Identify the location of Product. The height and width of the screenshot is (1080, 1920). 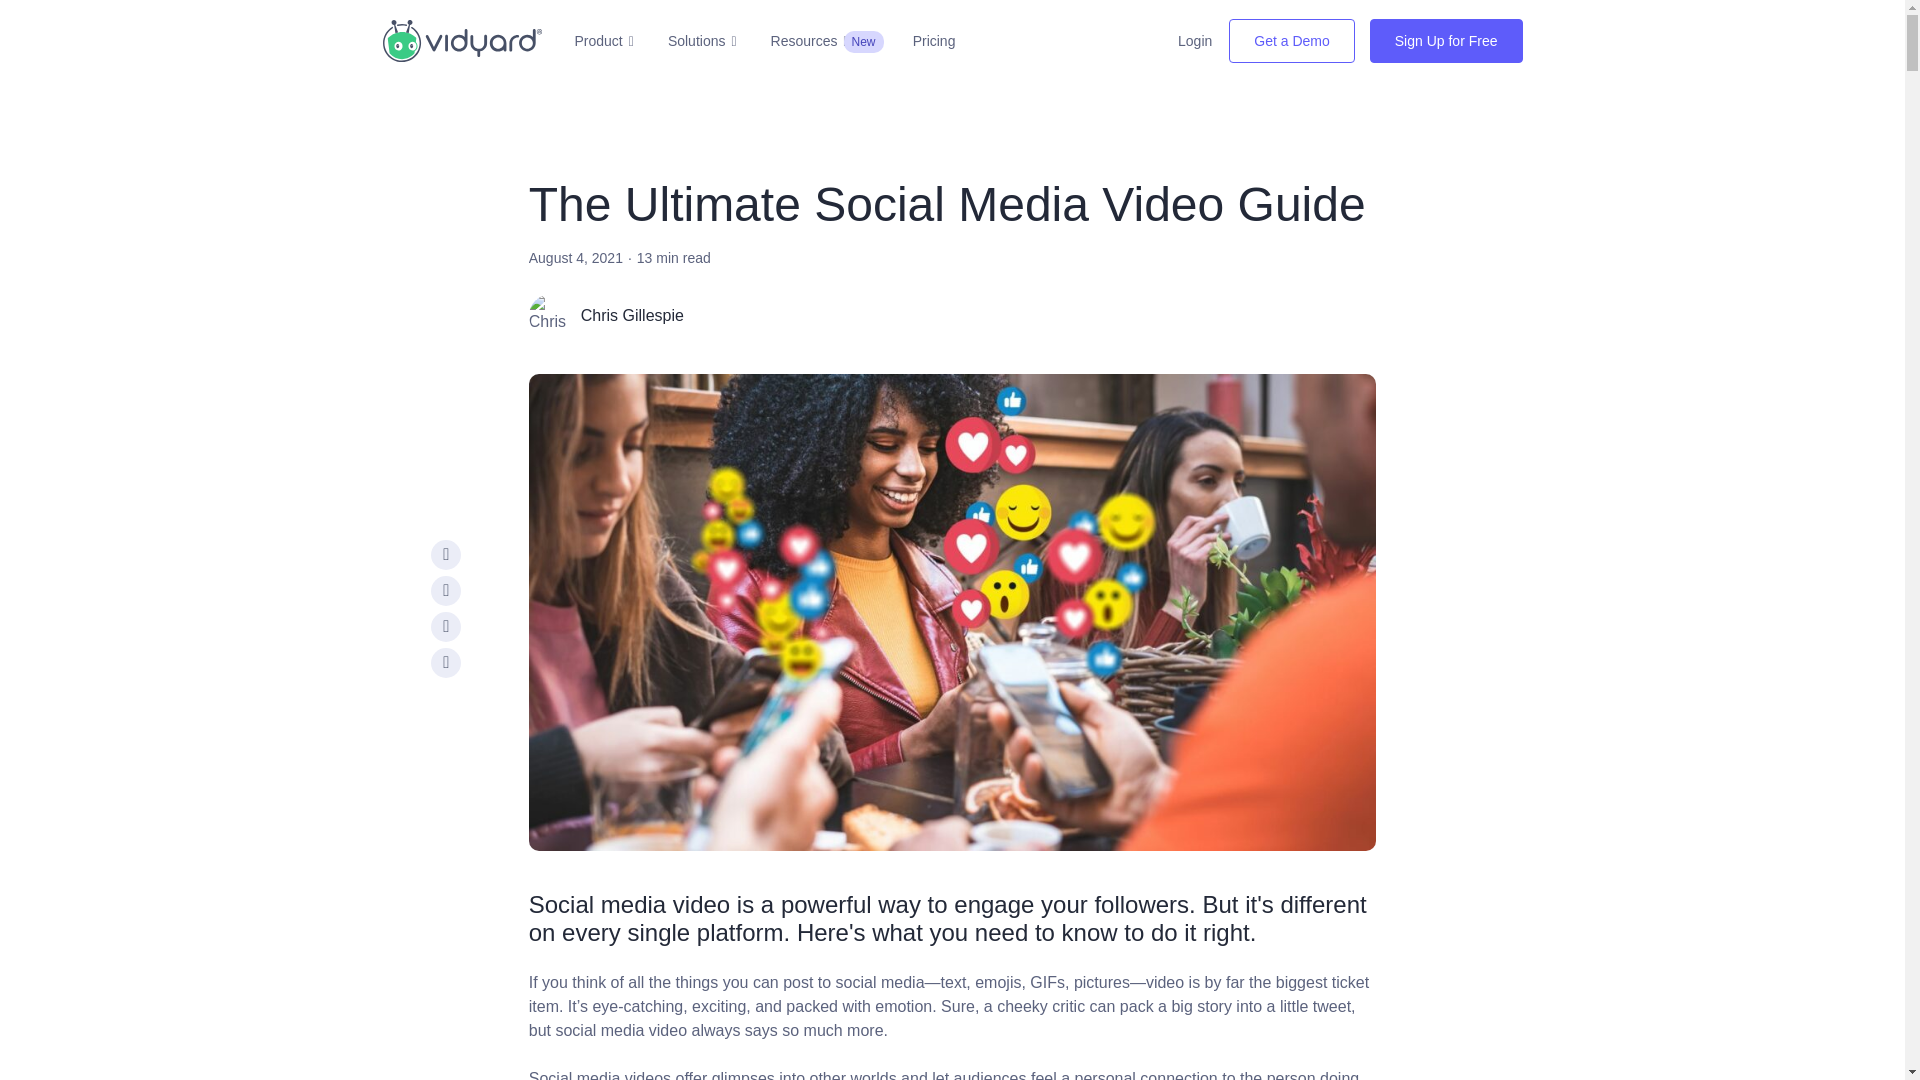
(604, 41).